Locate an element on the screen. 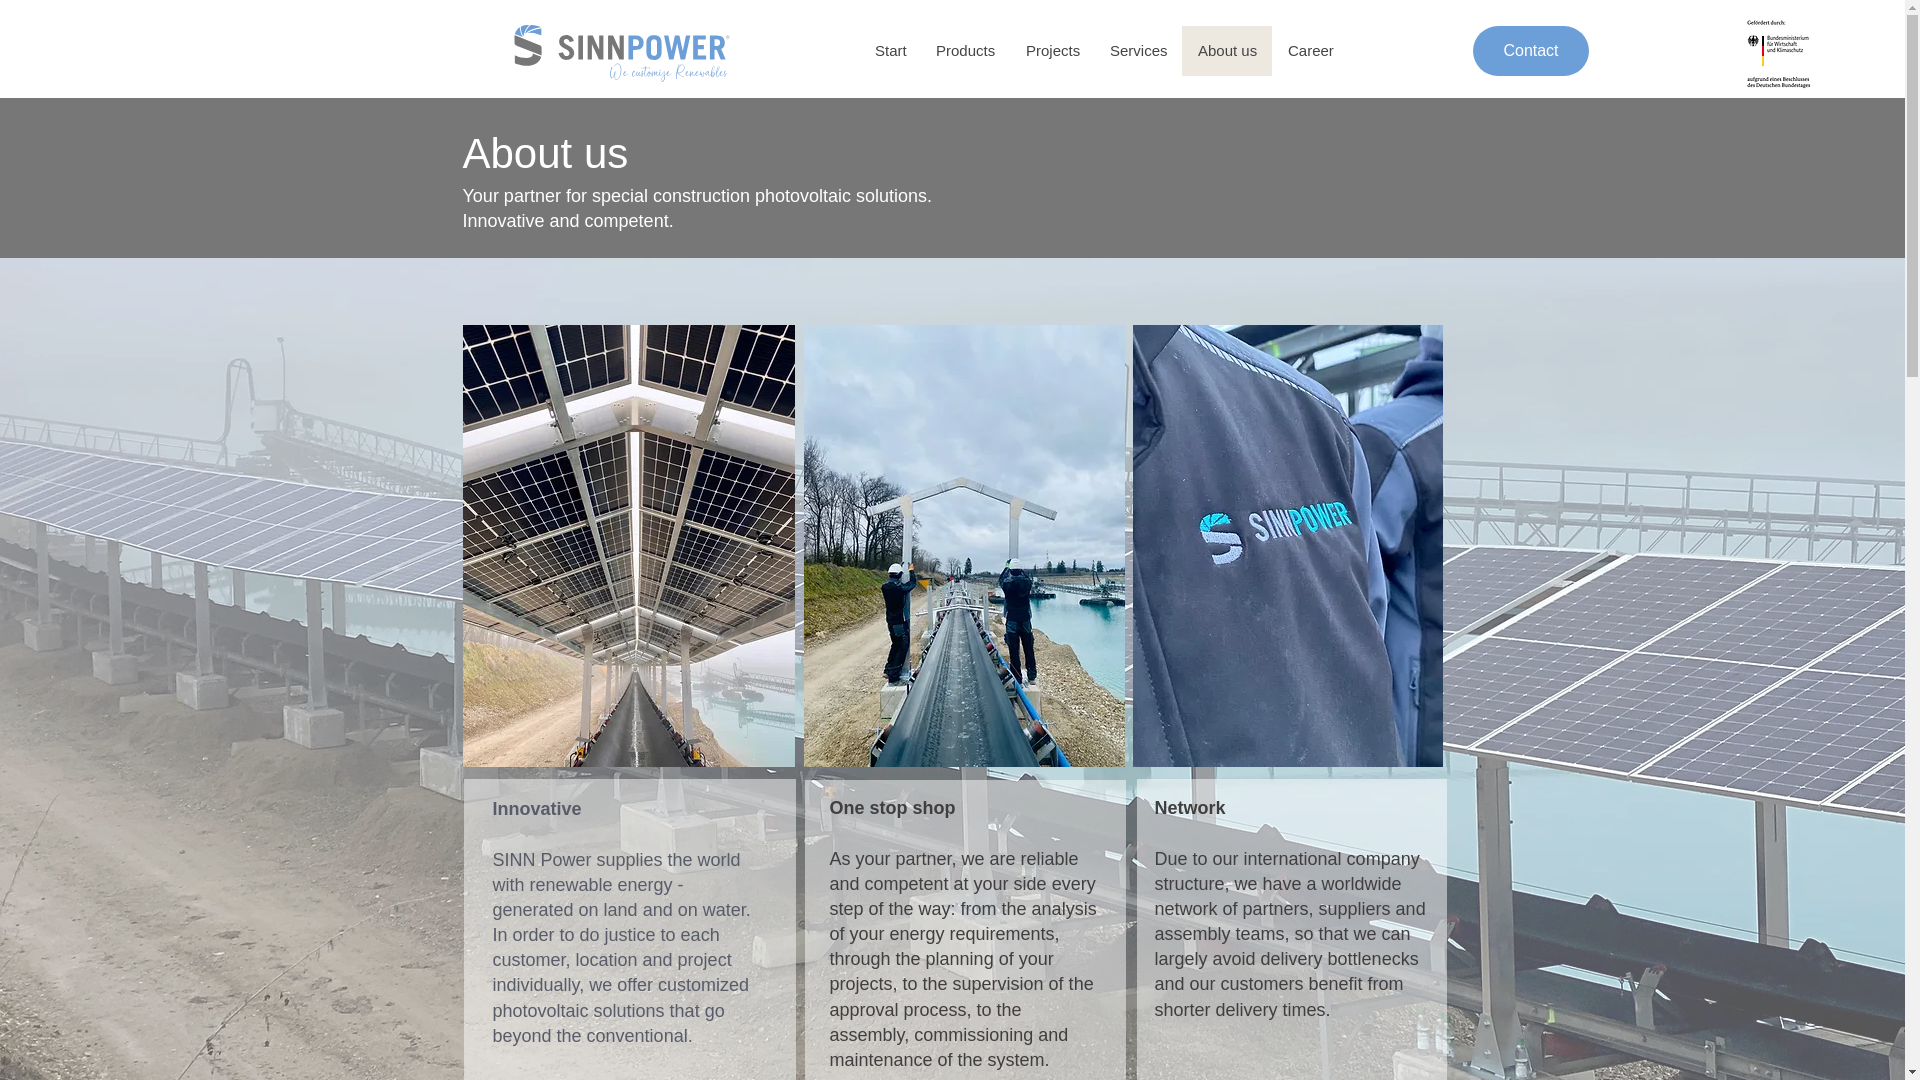 Image resolution: width=1920 pixels, height=1080 pixels. Products is located at coordinates (964, 50).